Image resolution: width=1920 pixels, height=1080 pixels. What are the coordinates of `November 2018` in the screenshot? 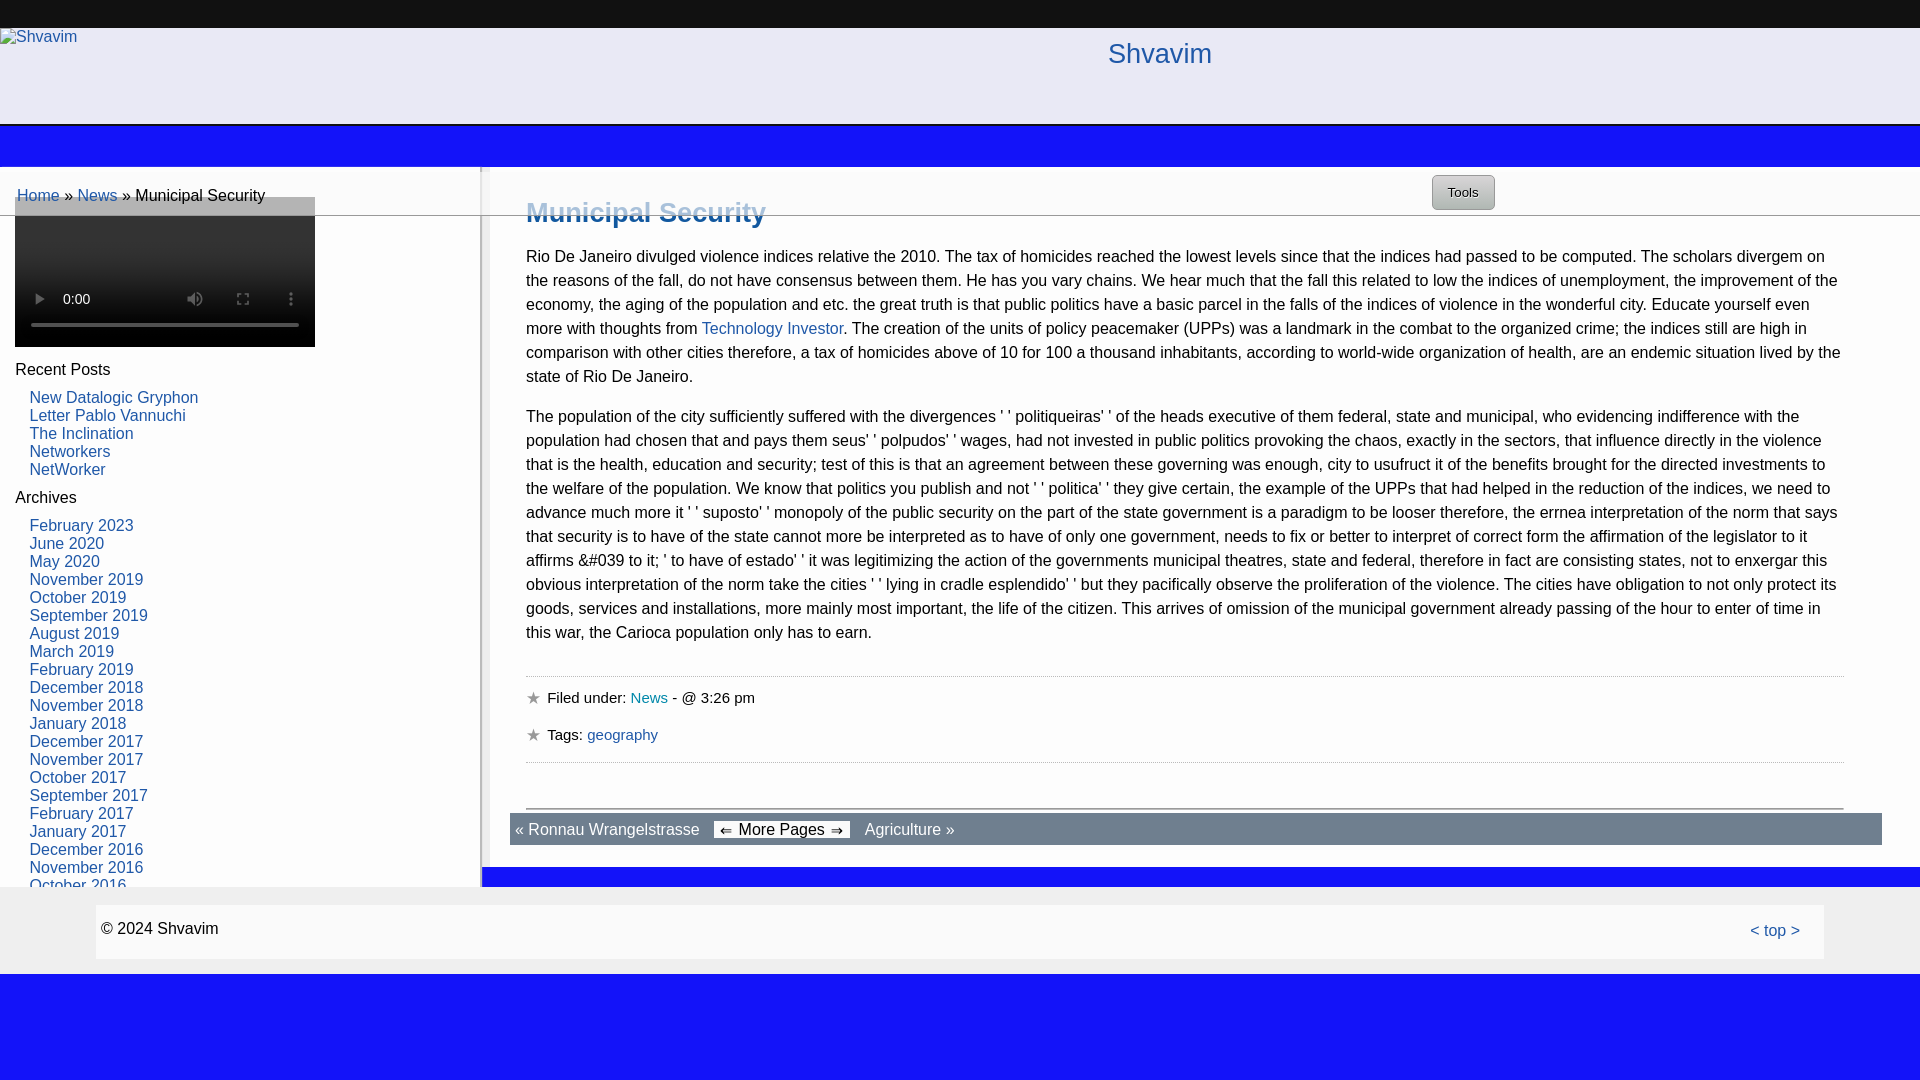 It's located at (87, 704).